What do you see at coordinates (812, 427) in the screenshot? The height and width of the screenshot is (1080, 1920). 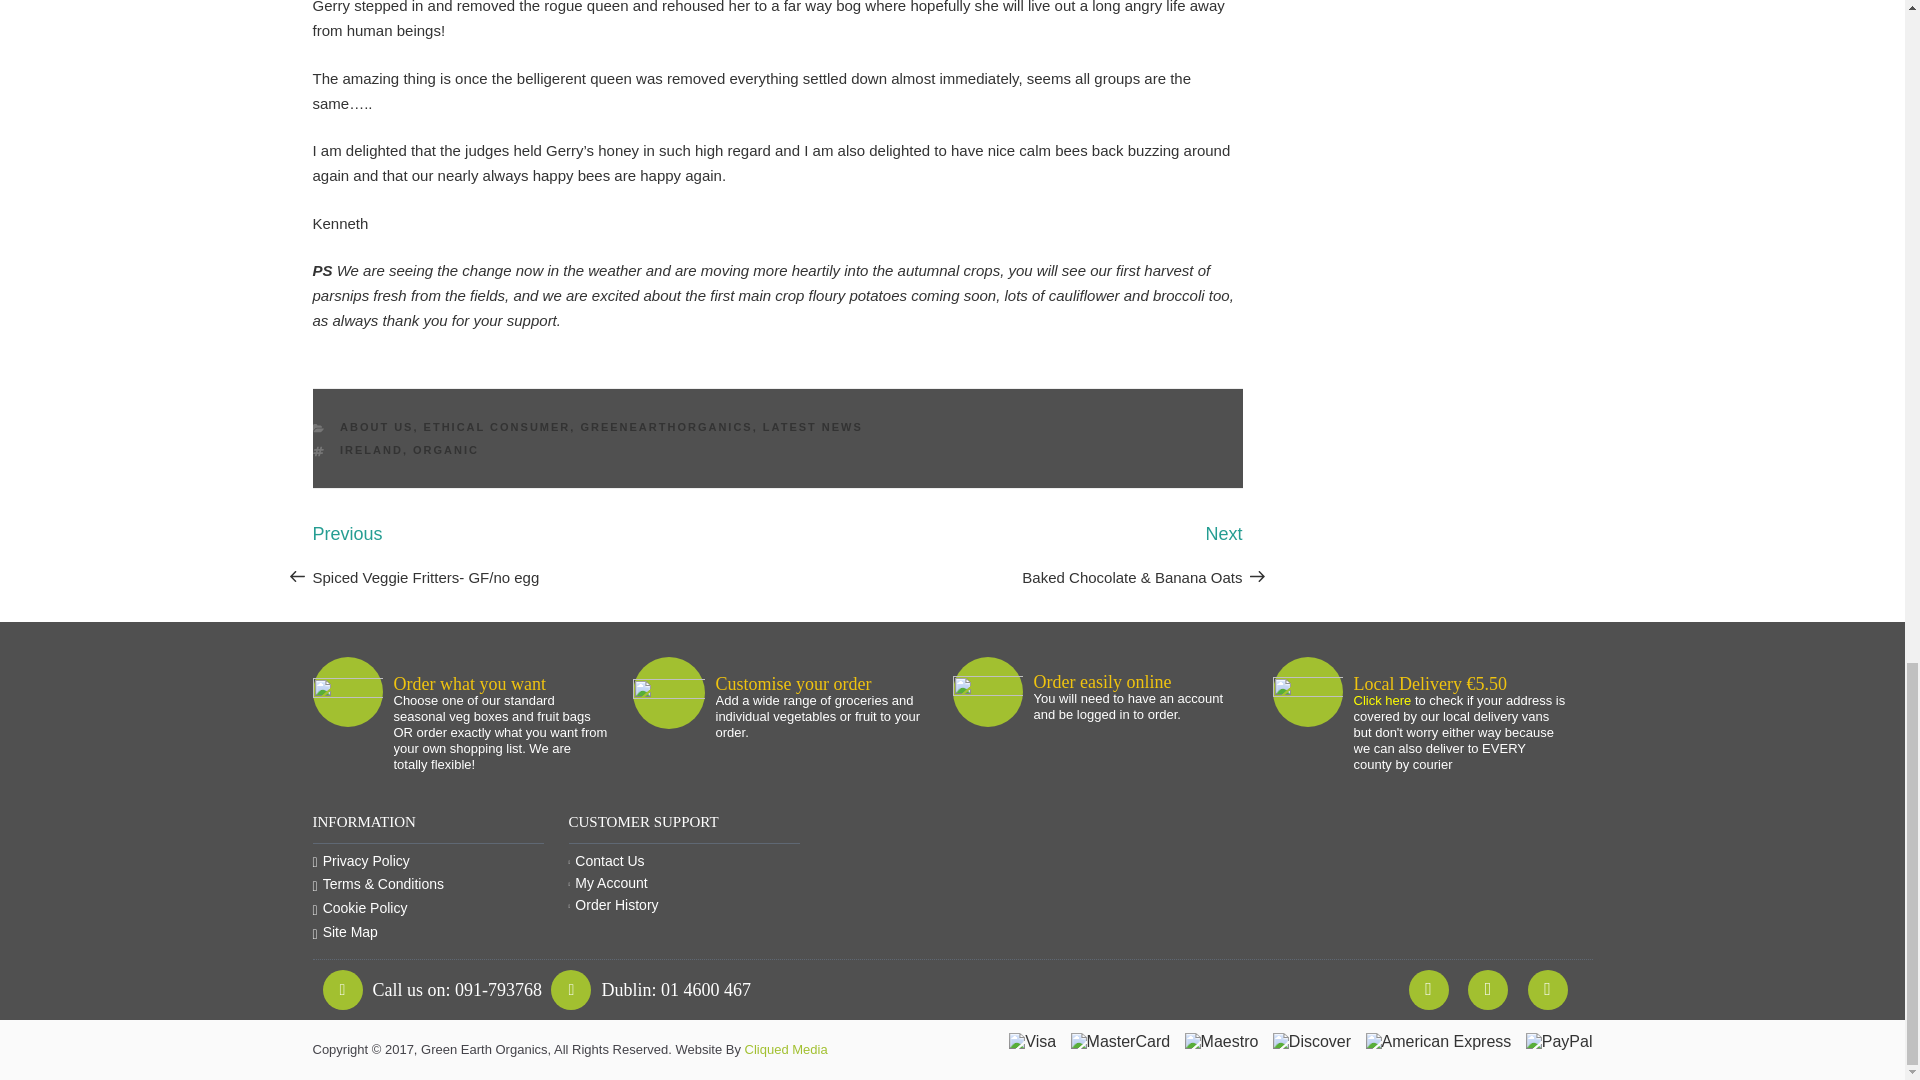 I see `LATEST NEWS` at bounding box center [812, 427].